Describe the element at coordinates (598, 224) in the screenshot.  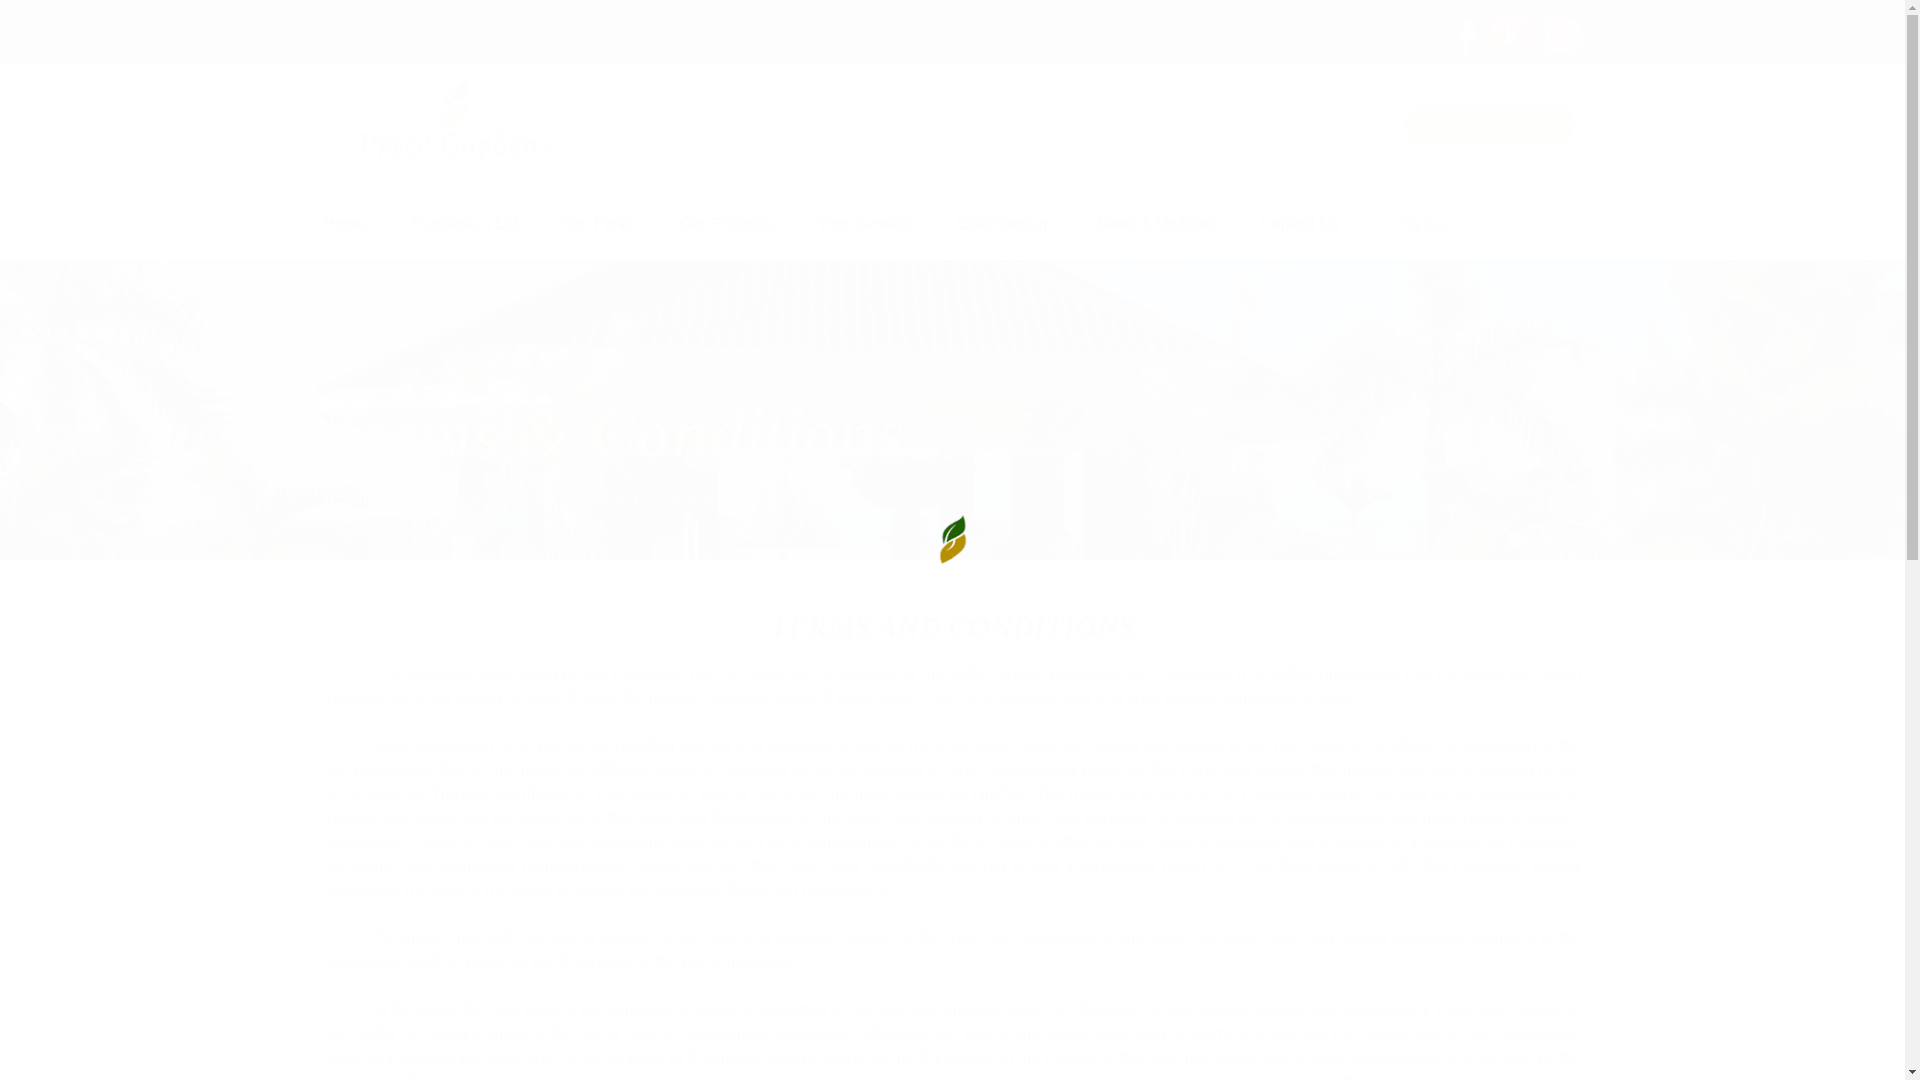
I see `Our Parks` at that location.